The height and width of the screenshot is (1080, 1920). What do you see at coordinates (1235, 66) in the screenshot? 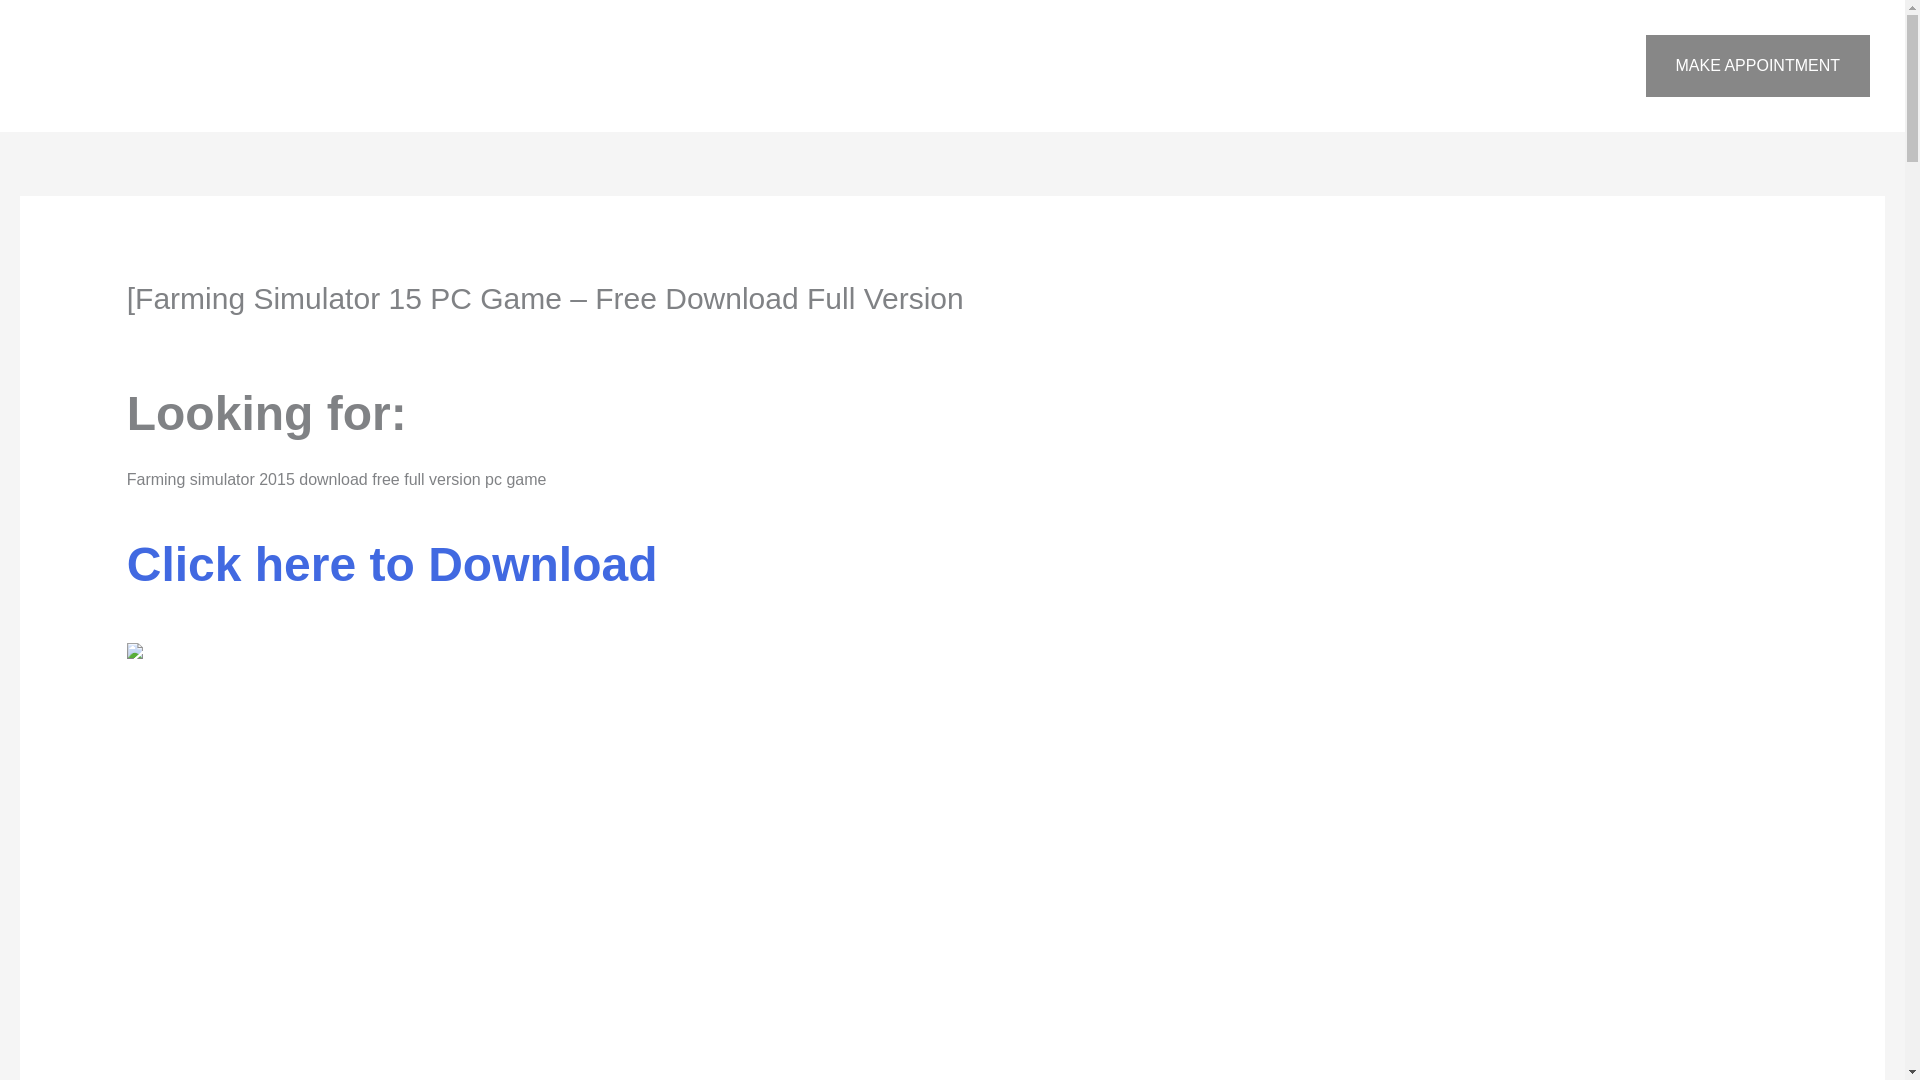
I see `ABOUT US` at bounding box center [1235, 66].